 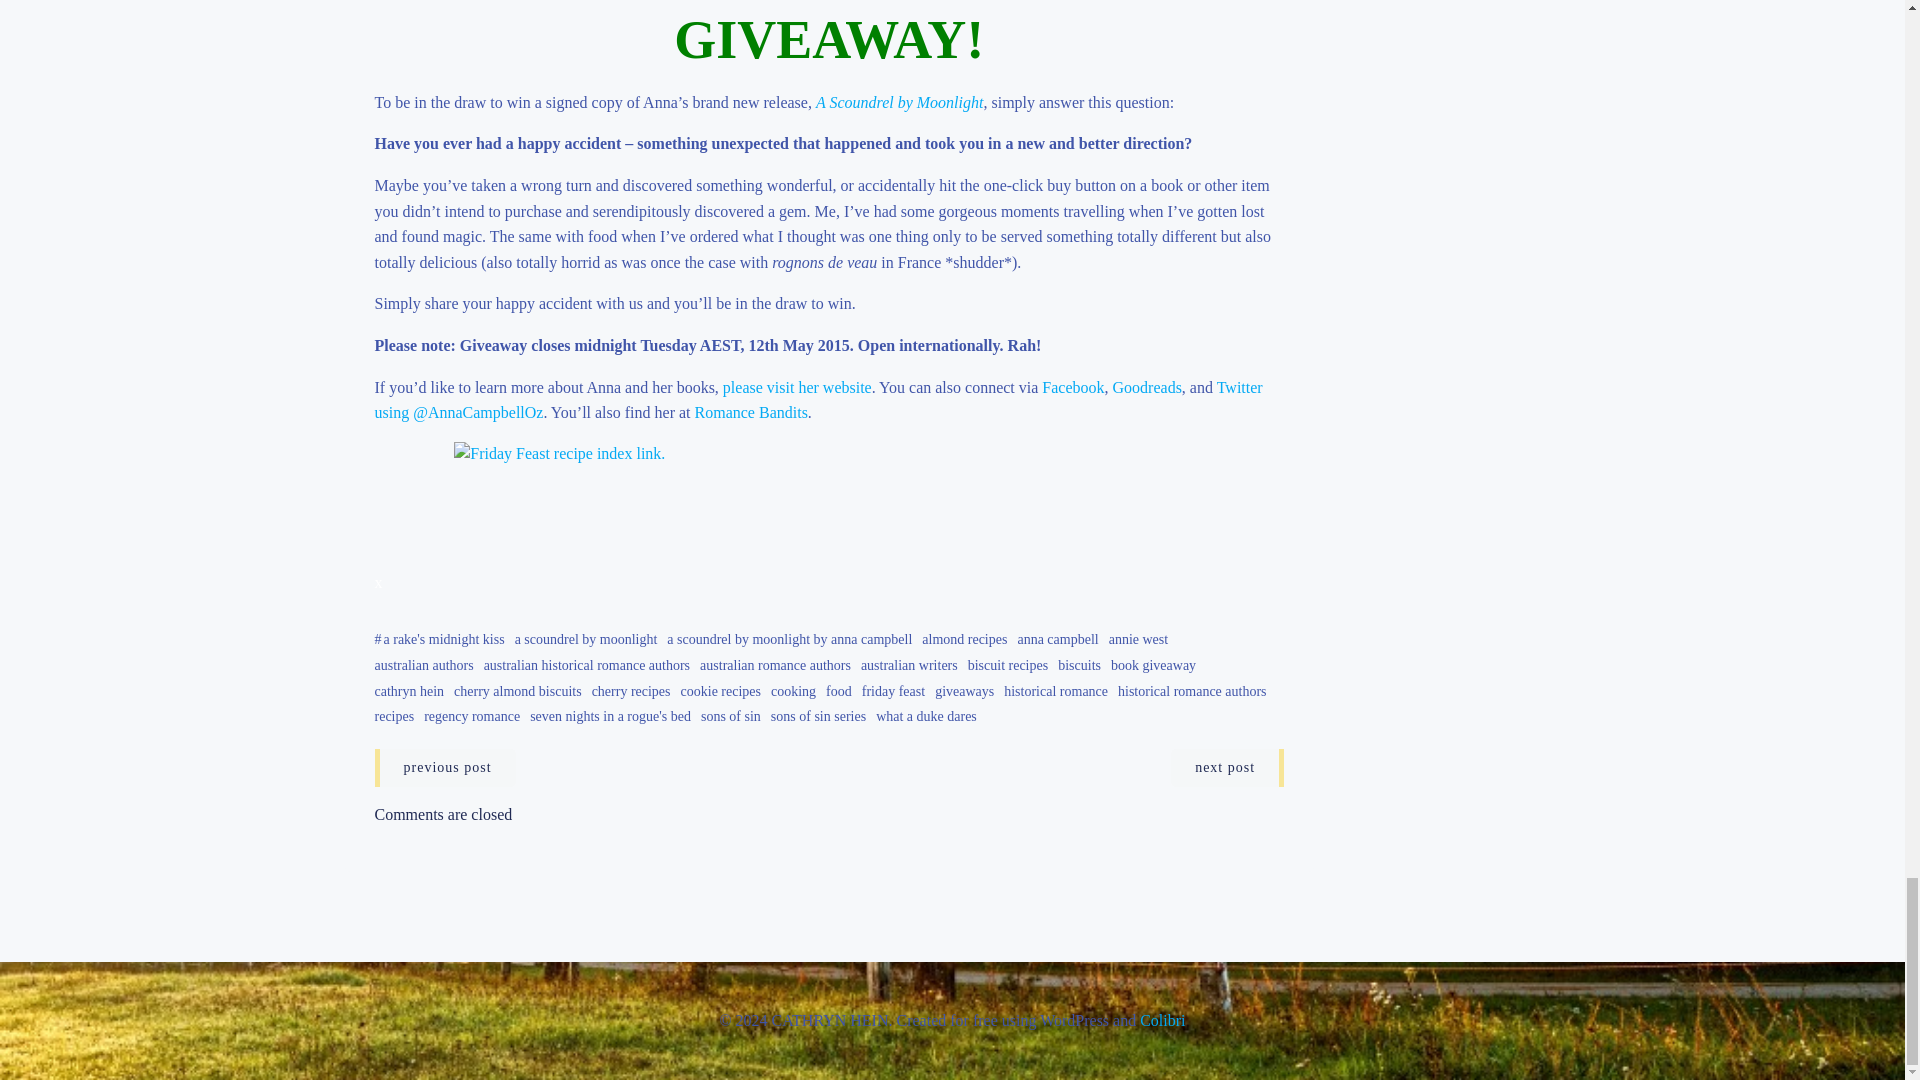 What do you see at coordinates (829, 498) in the screenshot?
I see `Friday Feast Recipe Index` at bounding box center [829, 498].